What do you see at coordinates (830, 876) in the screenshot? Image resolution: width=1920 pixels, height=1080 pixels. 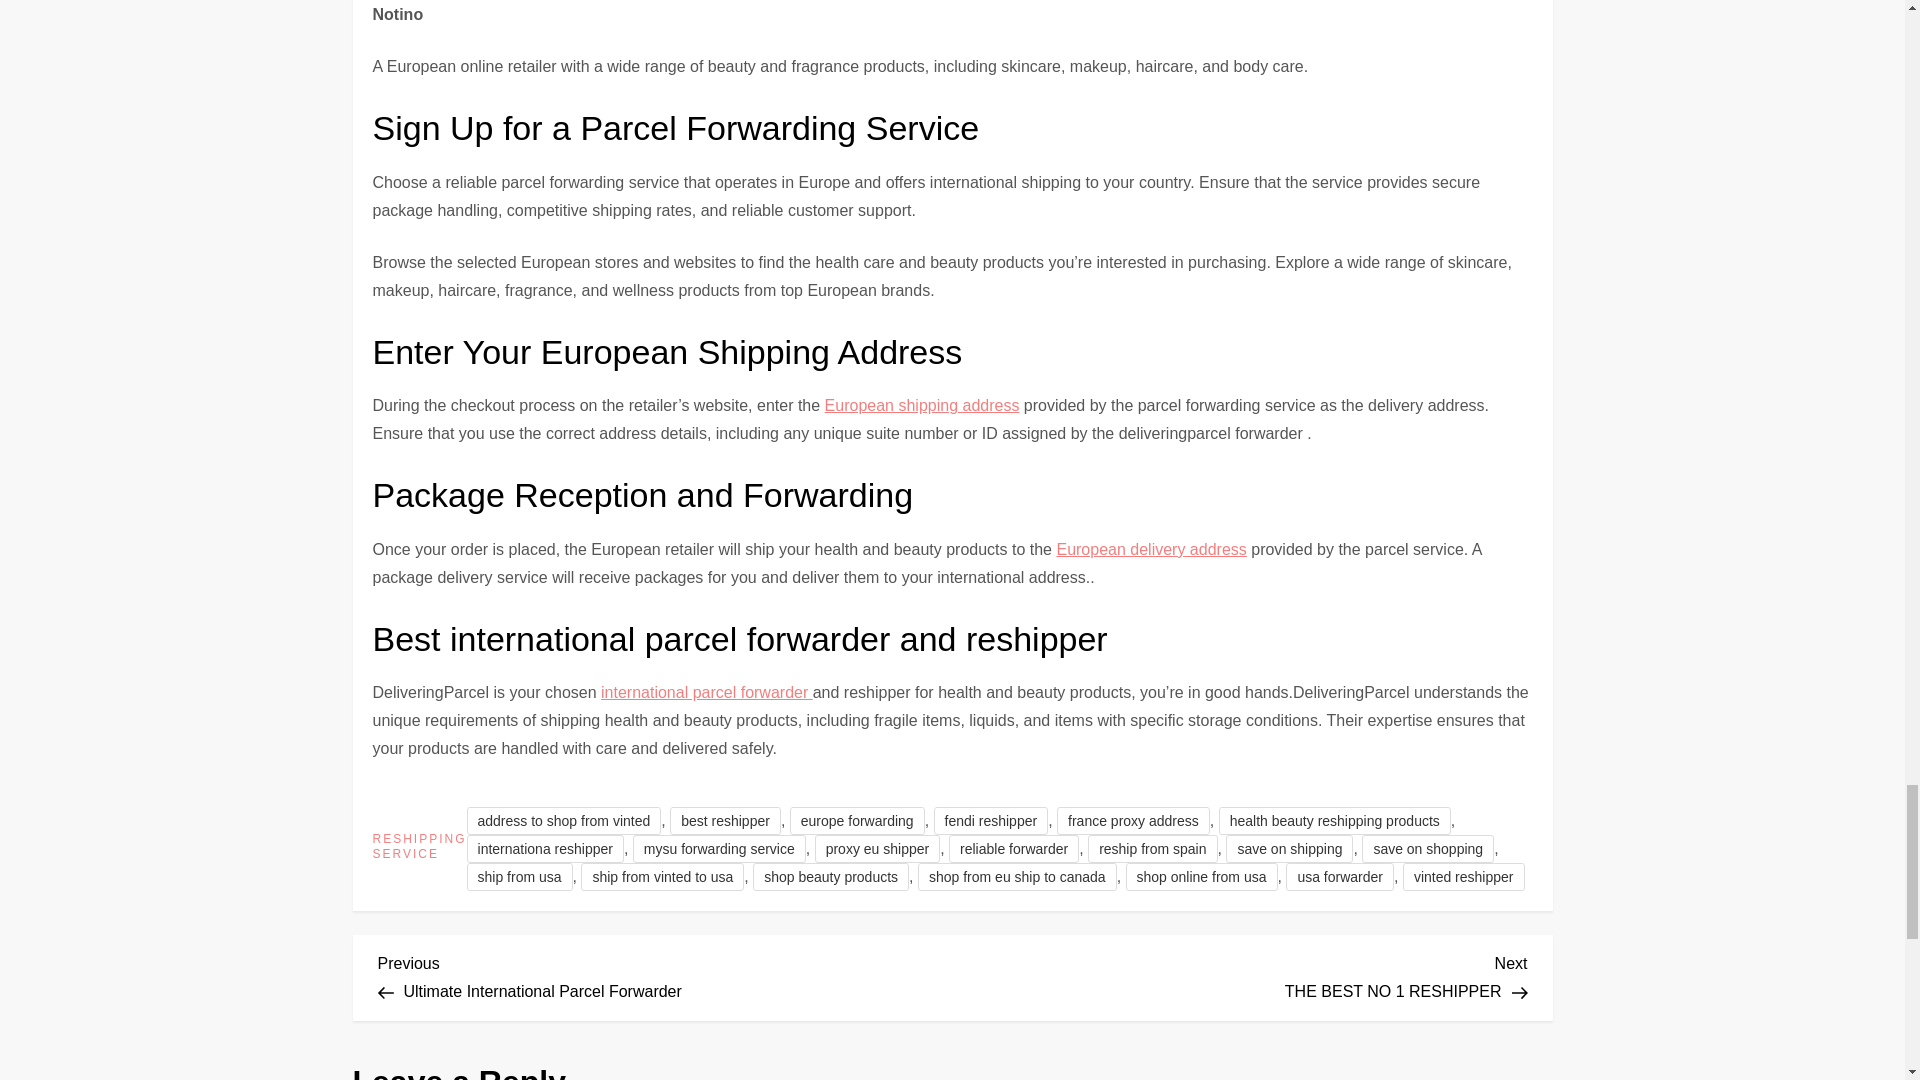 I see `shop beauty products` at bounding box center [830, 876].